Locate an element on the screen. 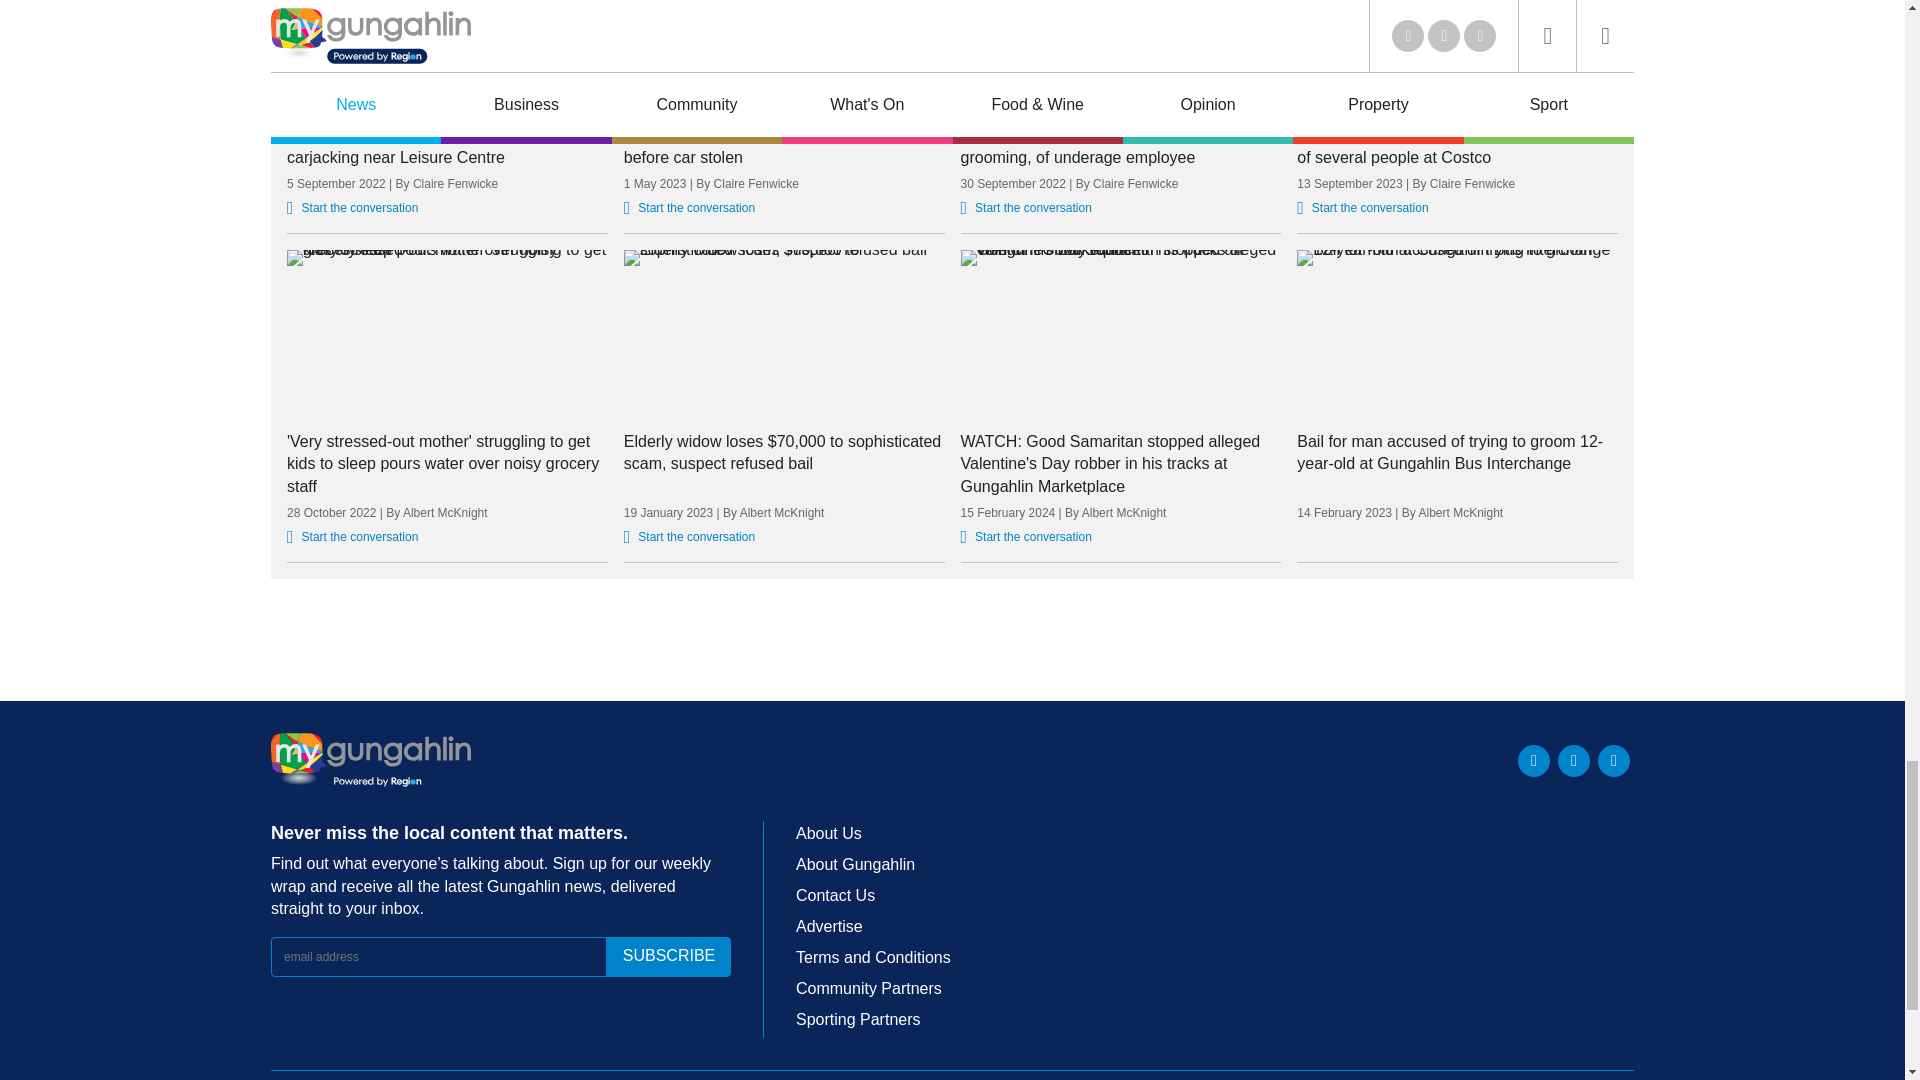 The height and width of the screenshot is (1080, 1920). Facebook is located at coordinates (1573, 760).